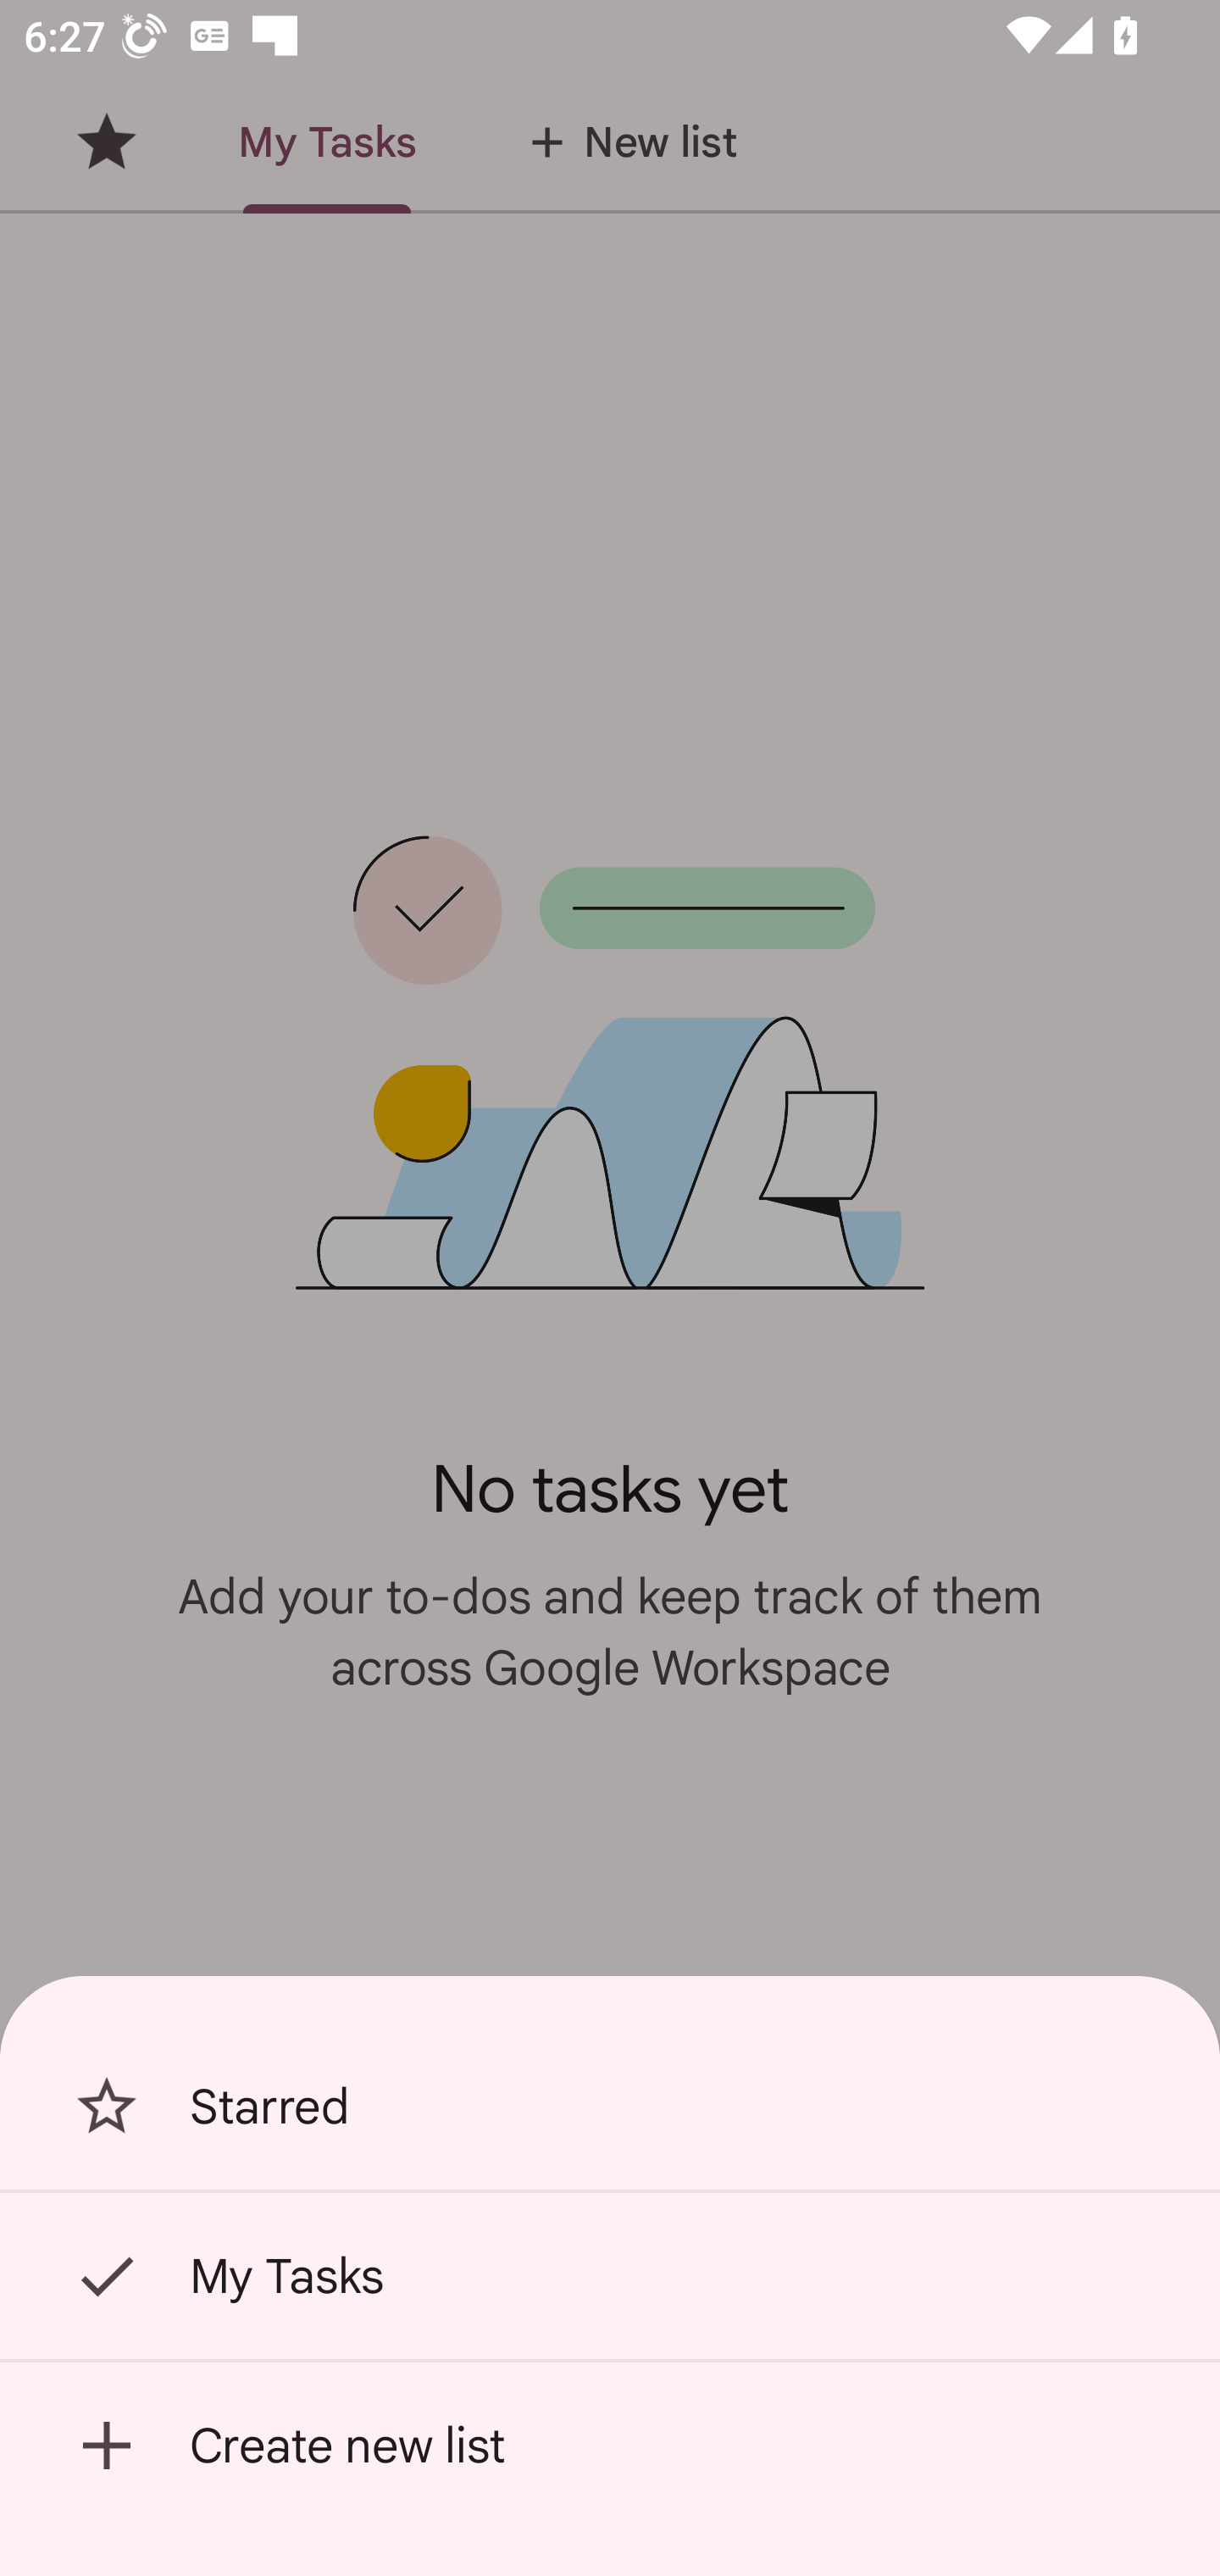  I want to click on Create new list, so click(610, 2446).